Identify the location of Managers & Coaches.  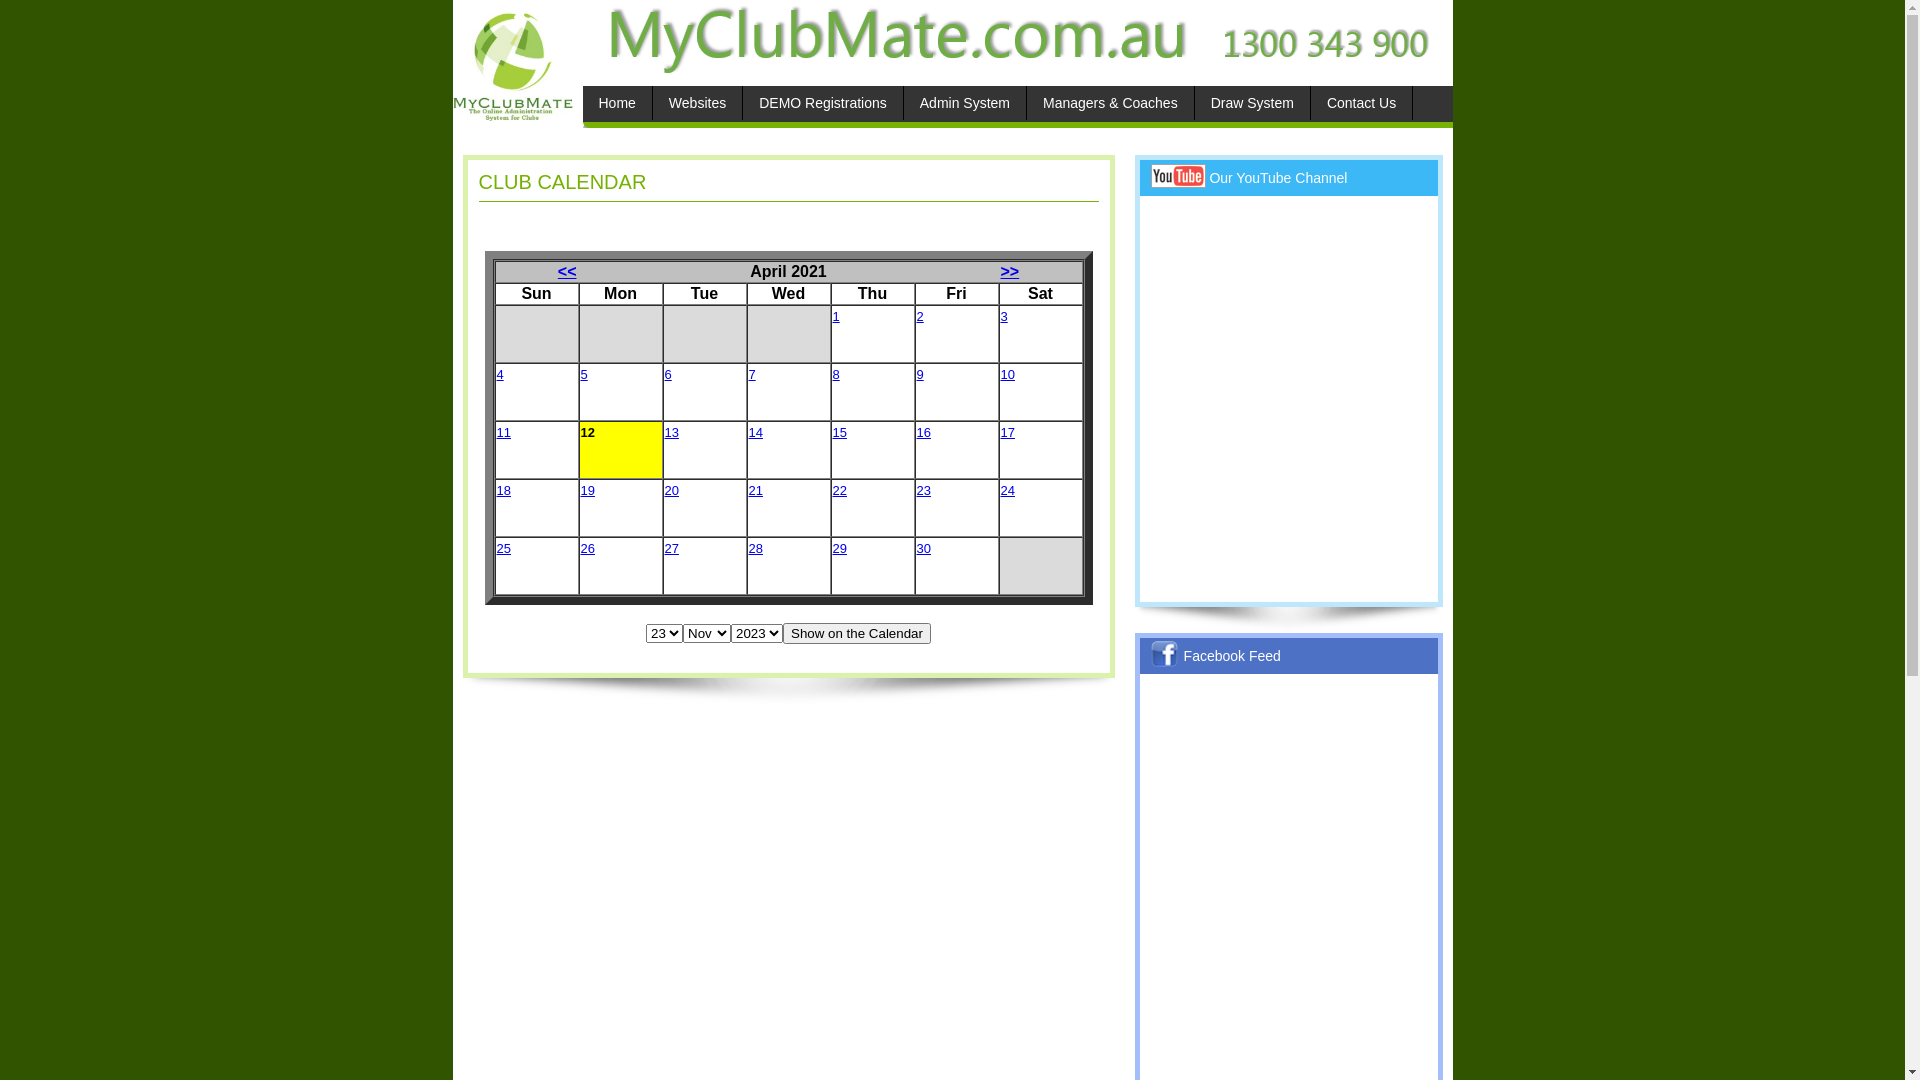
(1110, 103).